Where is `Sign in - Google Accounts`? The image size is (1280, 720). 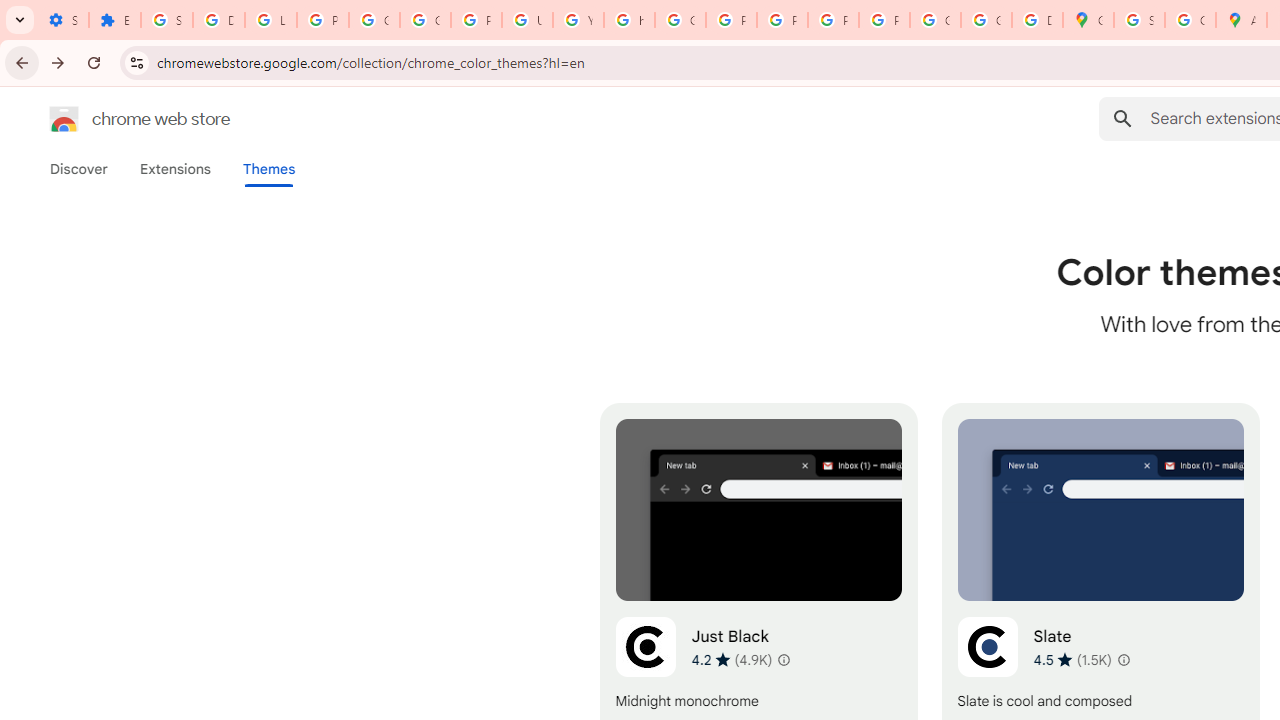 Sign in - Google Accounts is located at coordinates (166, 20).